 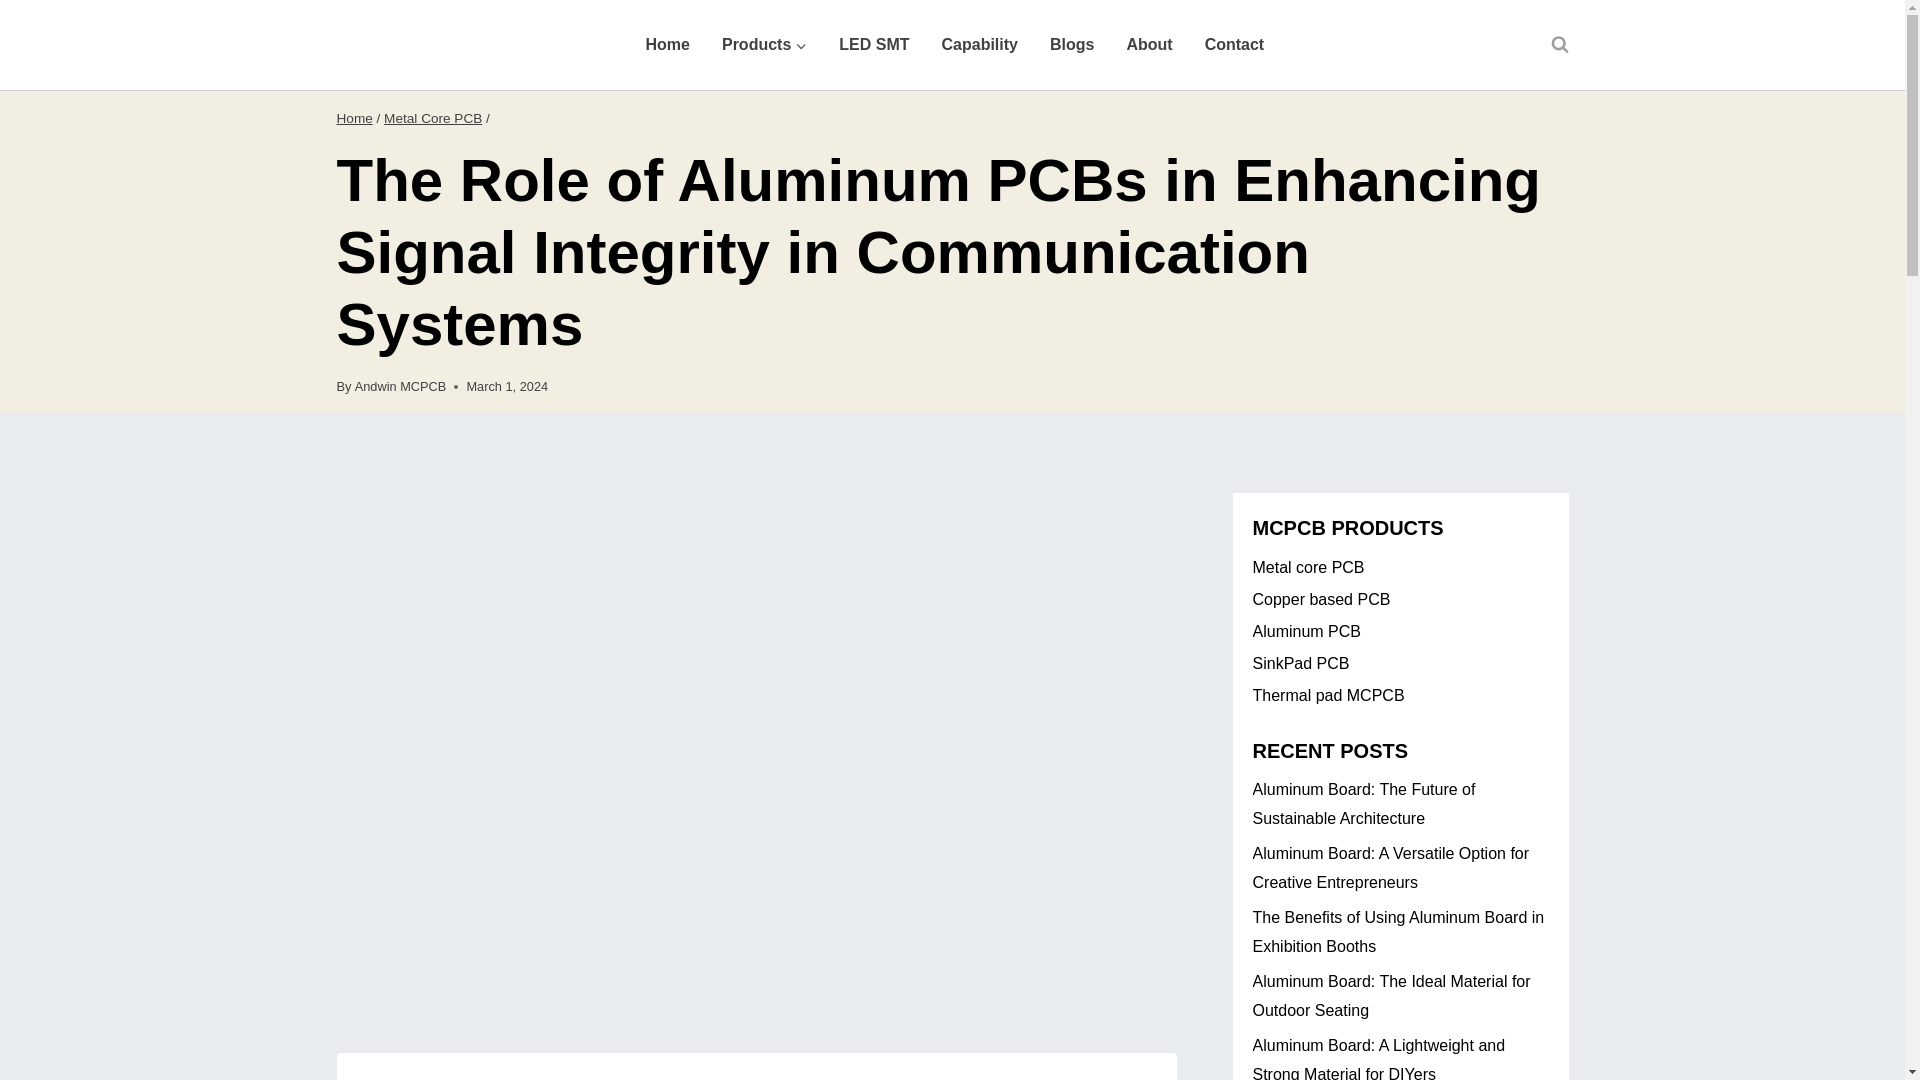 I want to click on Metal Core PCB, so click(x=432, y=118).